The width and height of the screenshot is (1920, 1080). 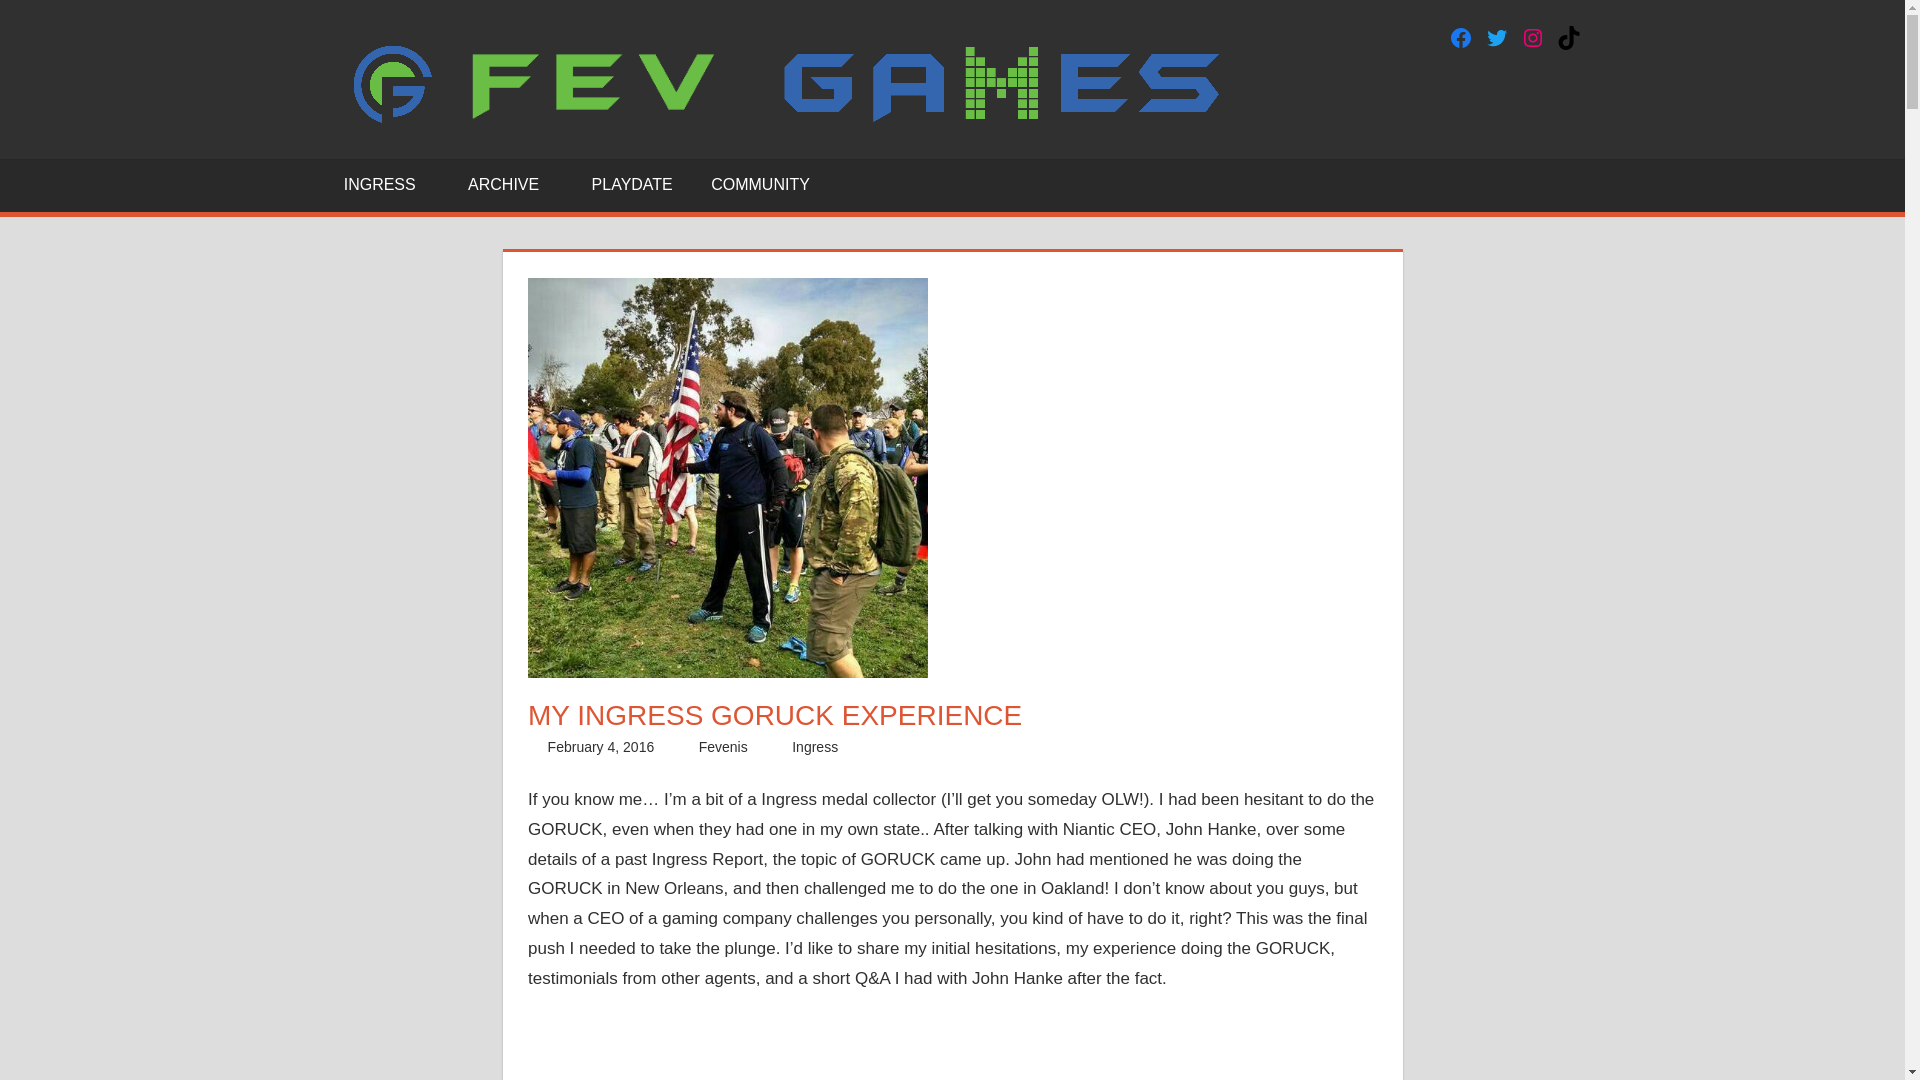 What do you see at coordinates (510, 184) in the screenshot?
I see `ARCHIVE` at bounding box center [510, 184].